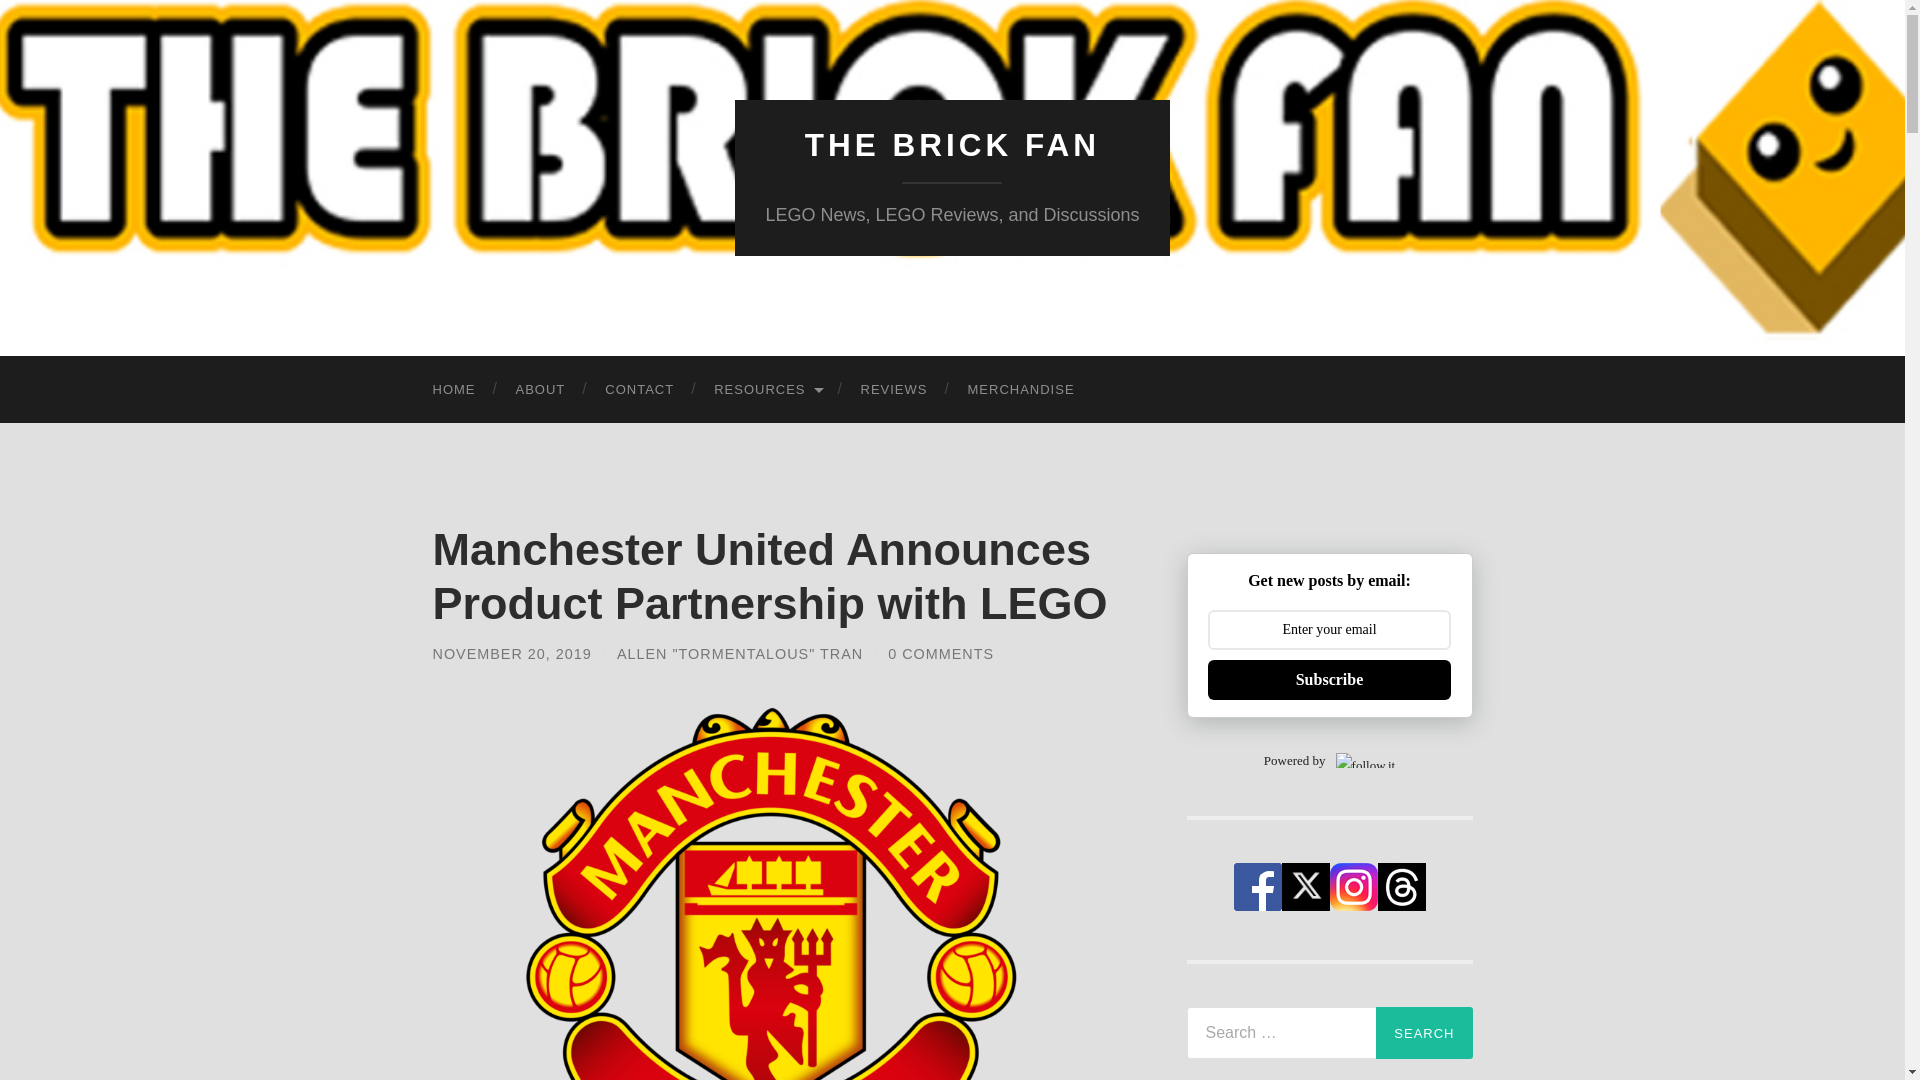 This screenshot has width=1920, height=1080. What do you see at coordinates (639, 390) in the screenshot?
I see `CONTACT` at bounding box center [639, 390].